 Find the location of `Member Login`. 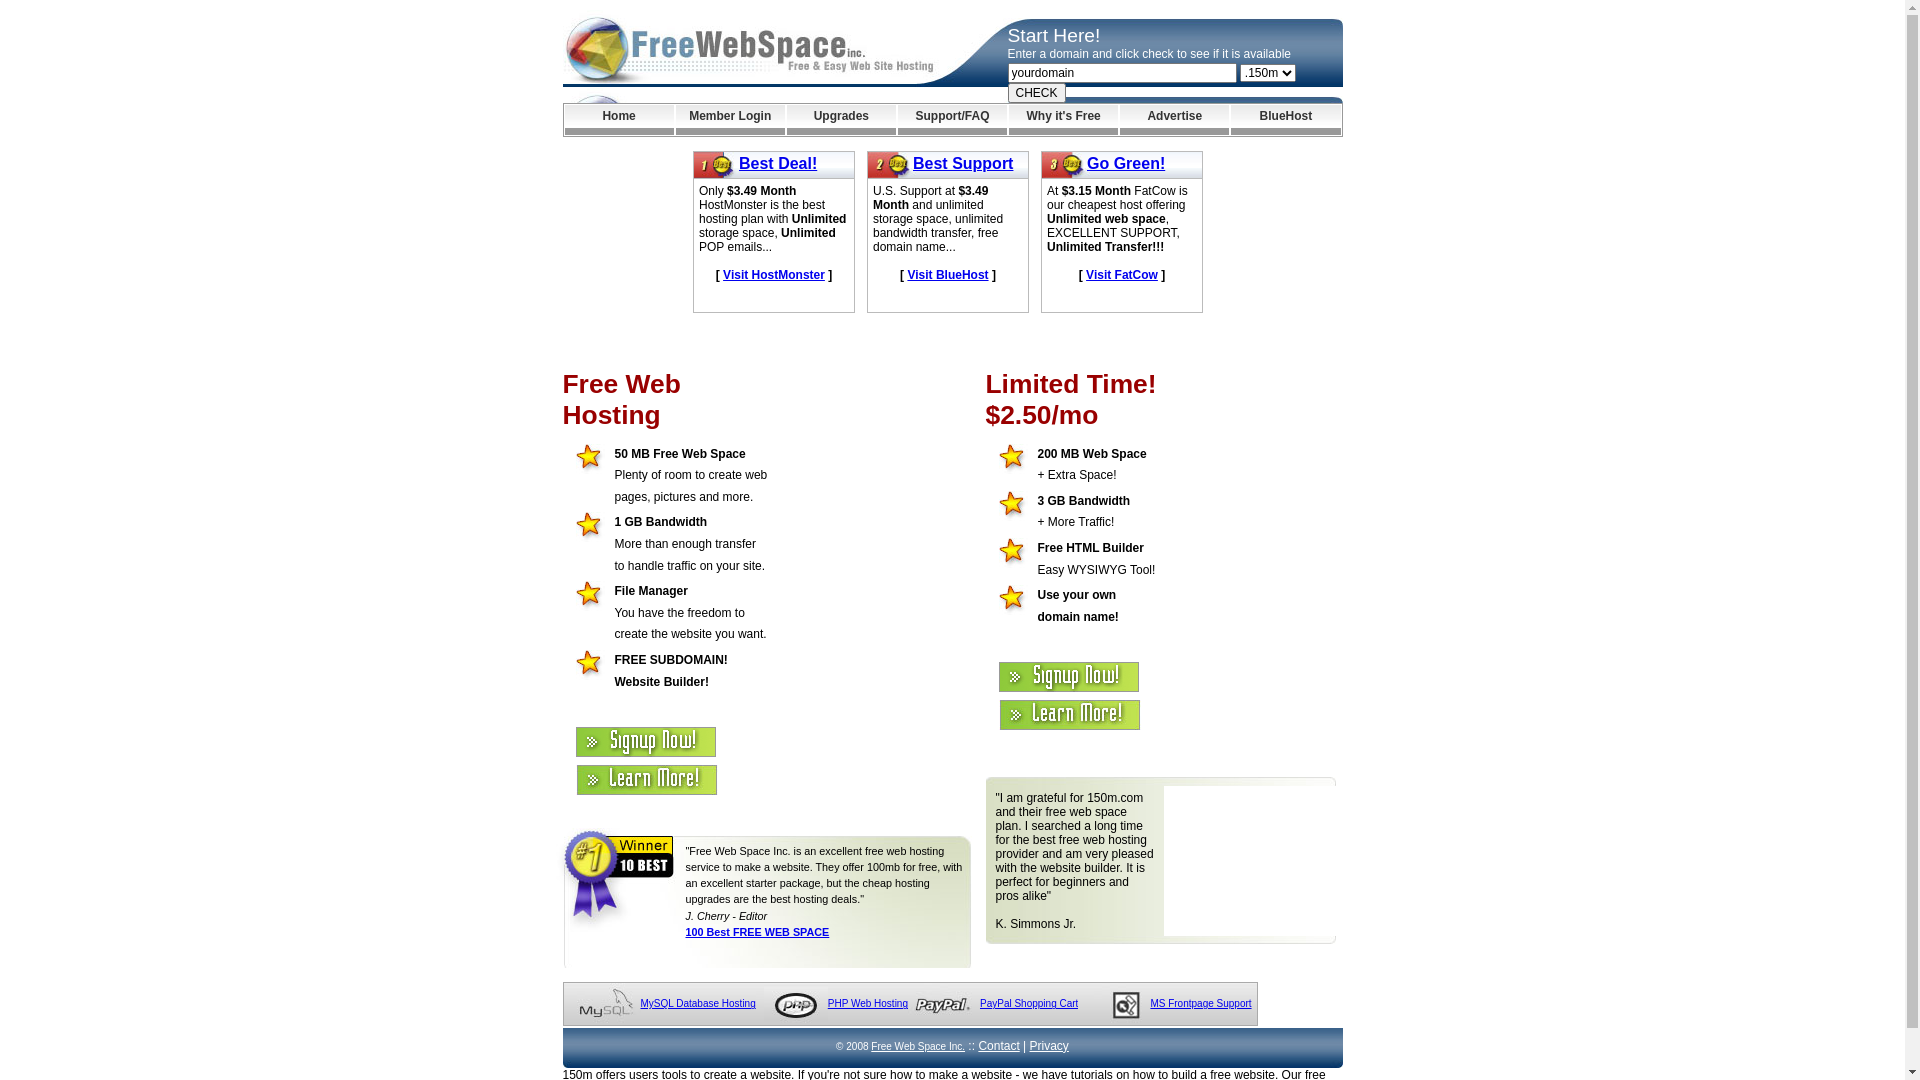

Member Login is located at coordinates (730, 120).